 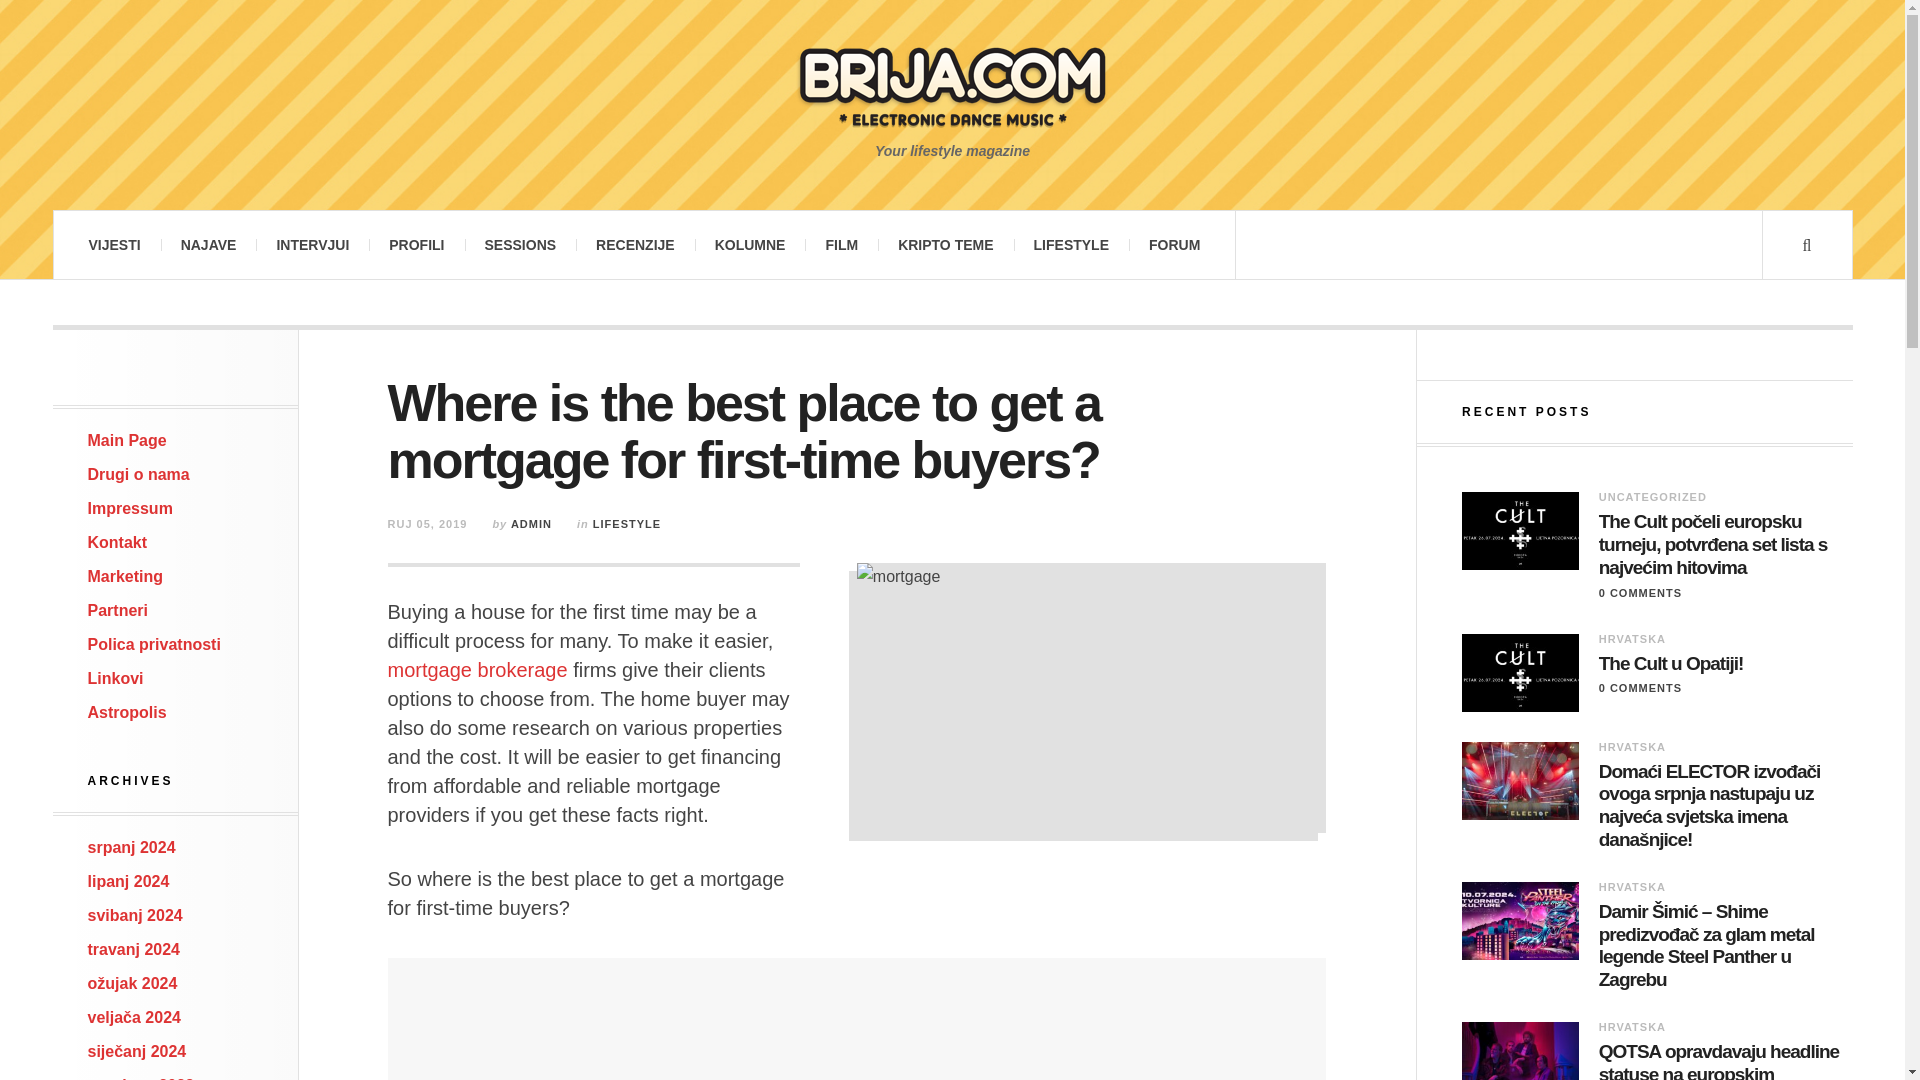 I want to click on KOLUMNE, so click(x=750, y=244).